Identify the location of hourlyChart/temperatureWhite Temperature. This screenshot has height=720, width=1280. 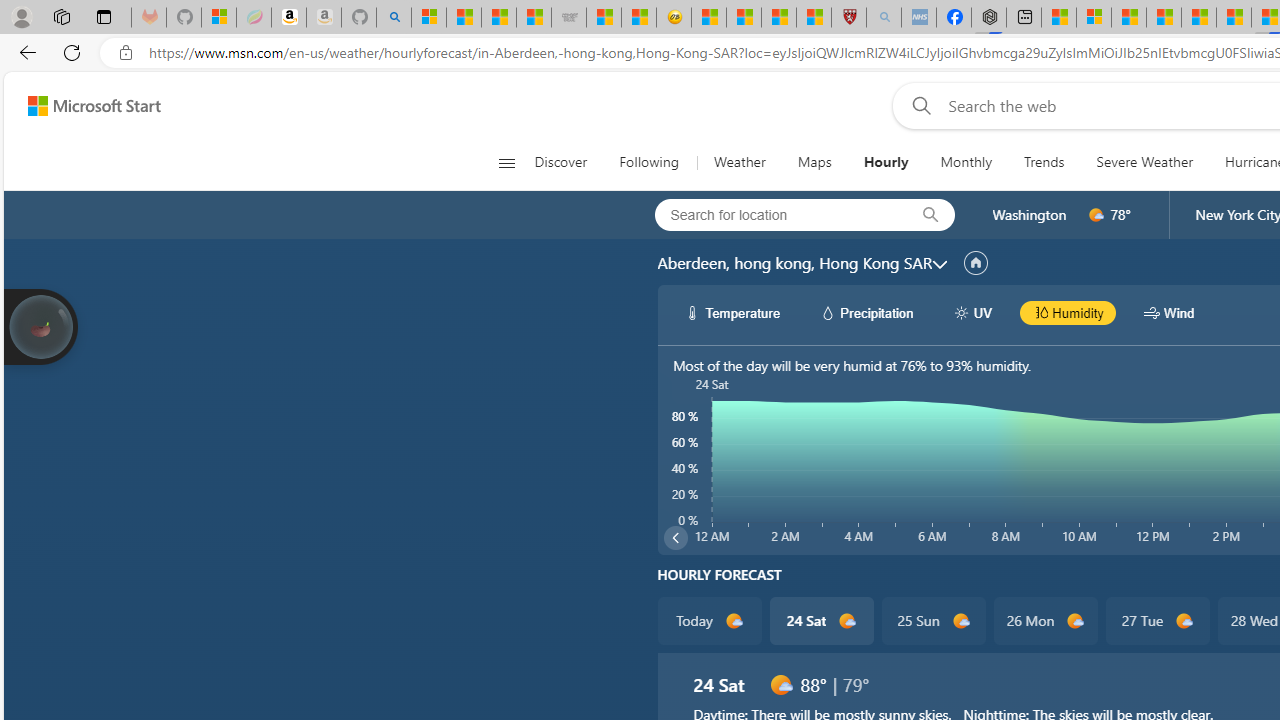
(733, 312).